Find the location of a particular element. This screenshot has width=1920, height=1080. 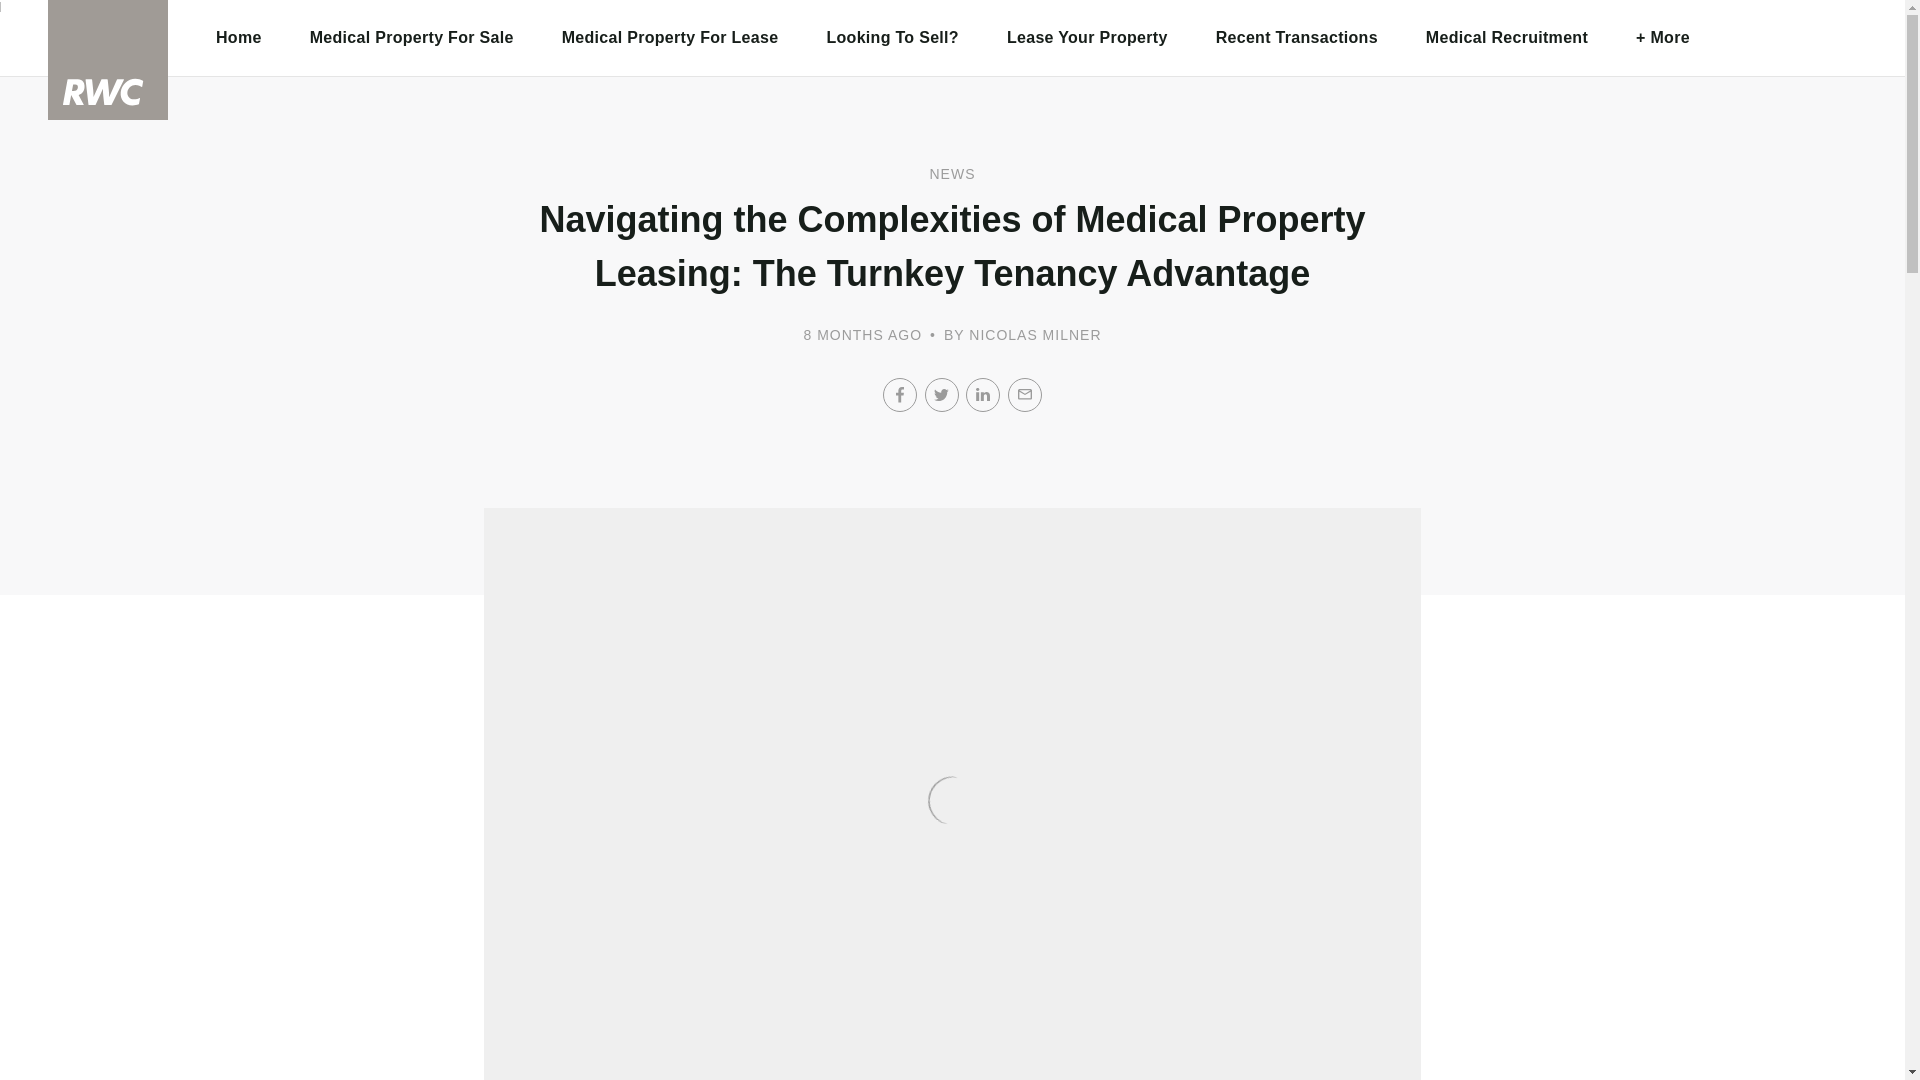

Recent Transactions is located at coordinates (1296, 38).